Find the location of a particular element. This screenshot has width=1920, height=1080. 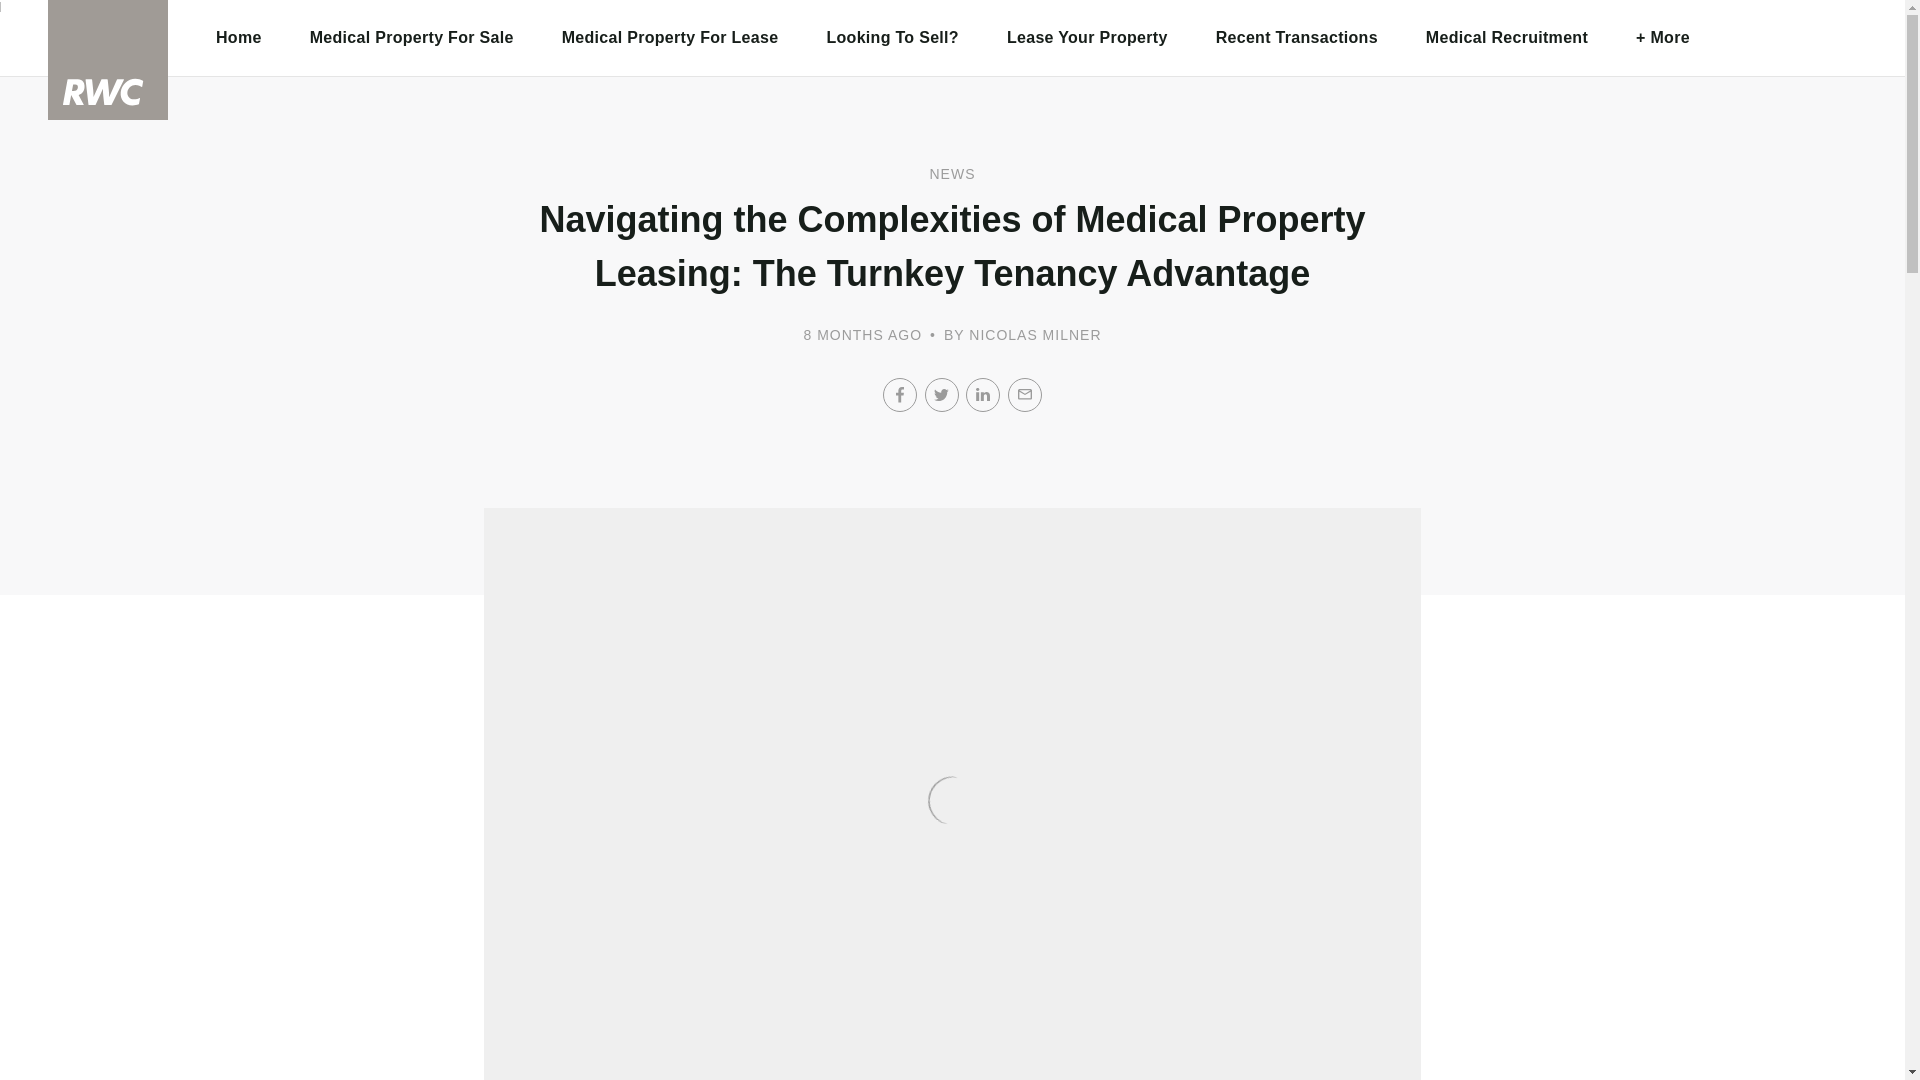

Recent Transactions is located at coordinates (1296, 38).